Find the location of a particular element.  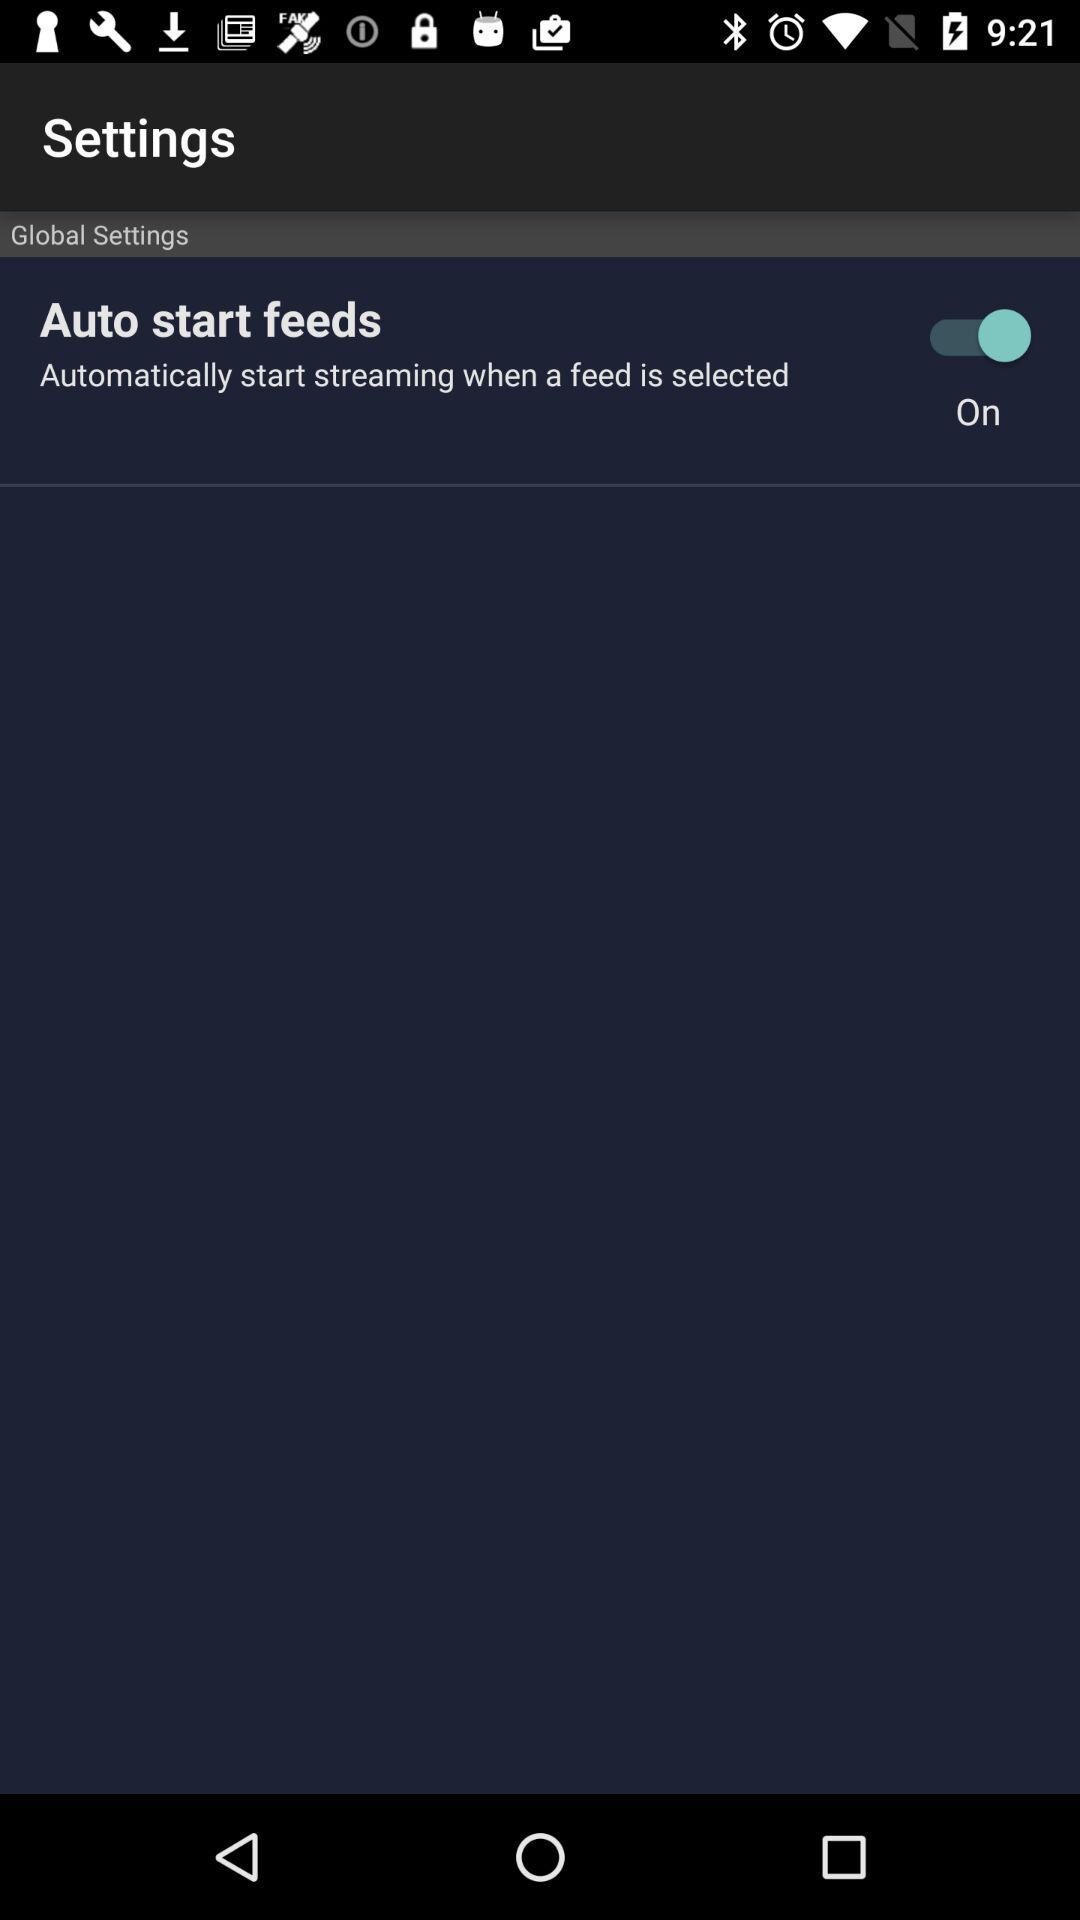

select auto start feeds is located at coordinates (471, 318).